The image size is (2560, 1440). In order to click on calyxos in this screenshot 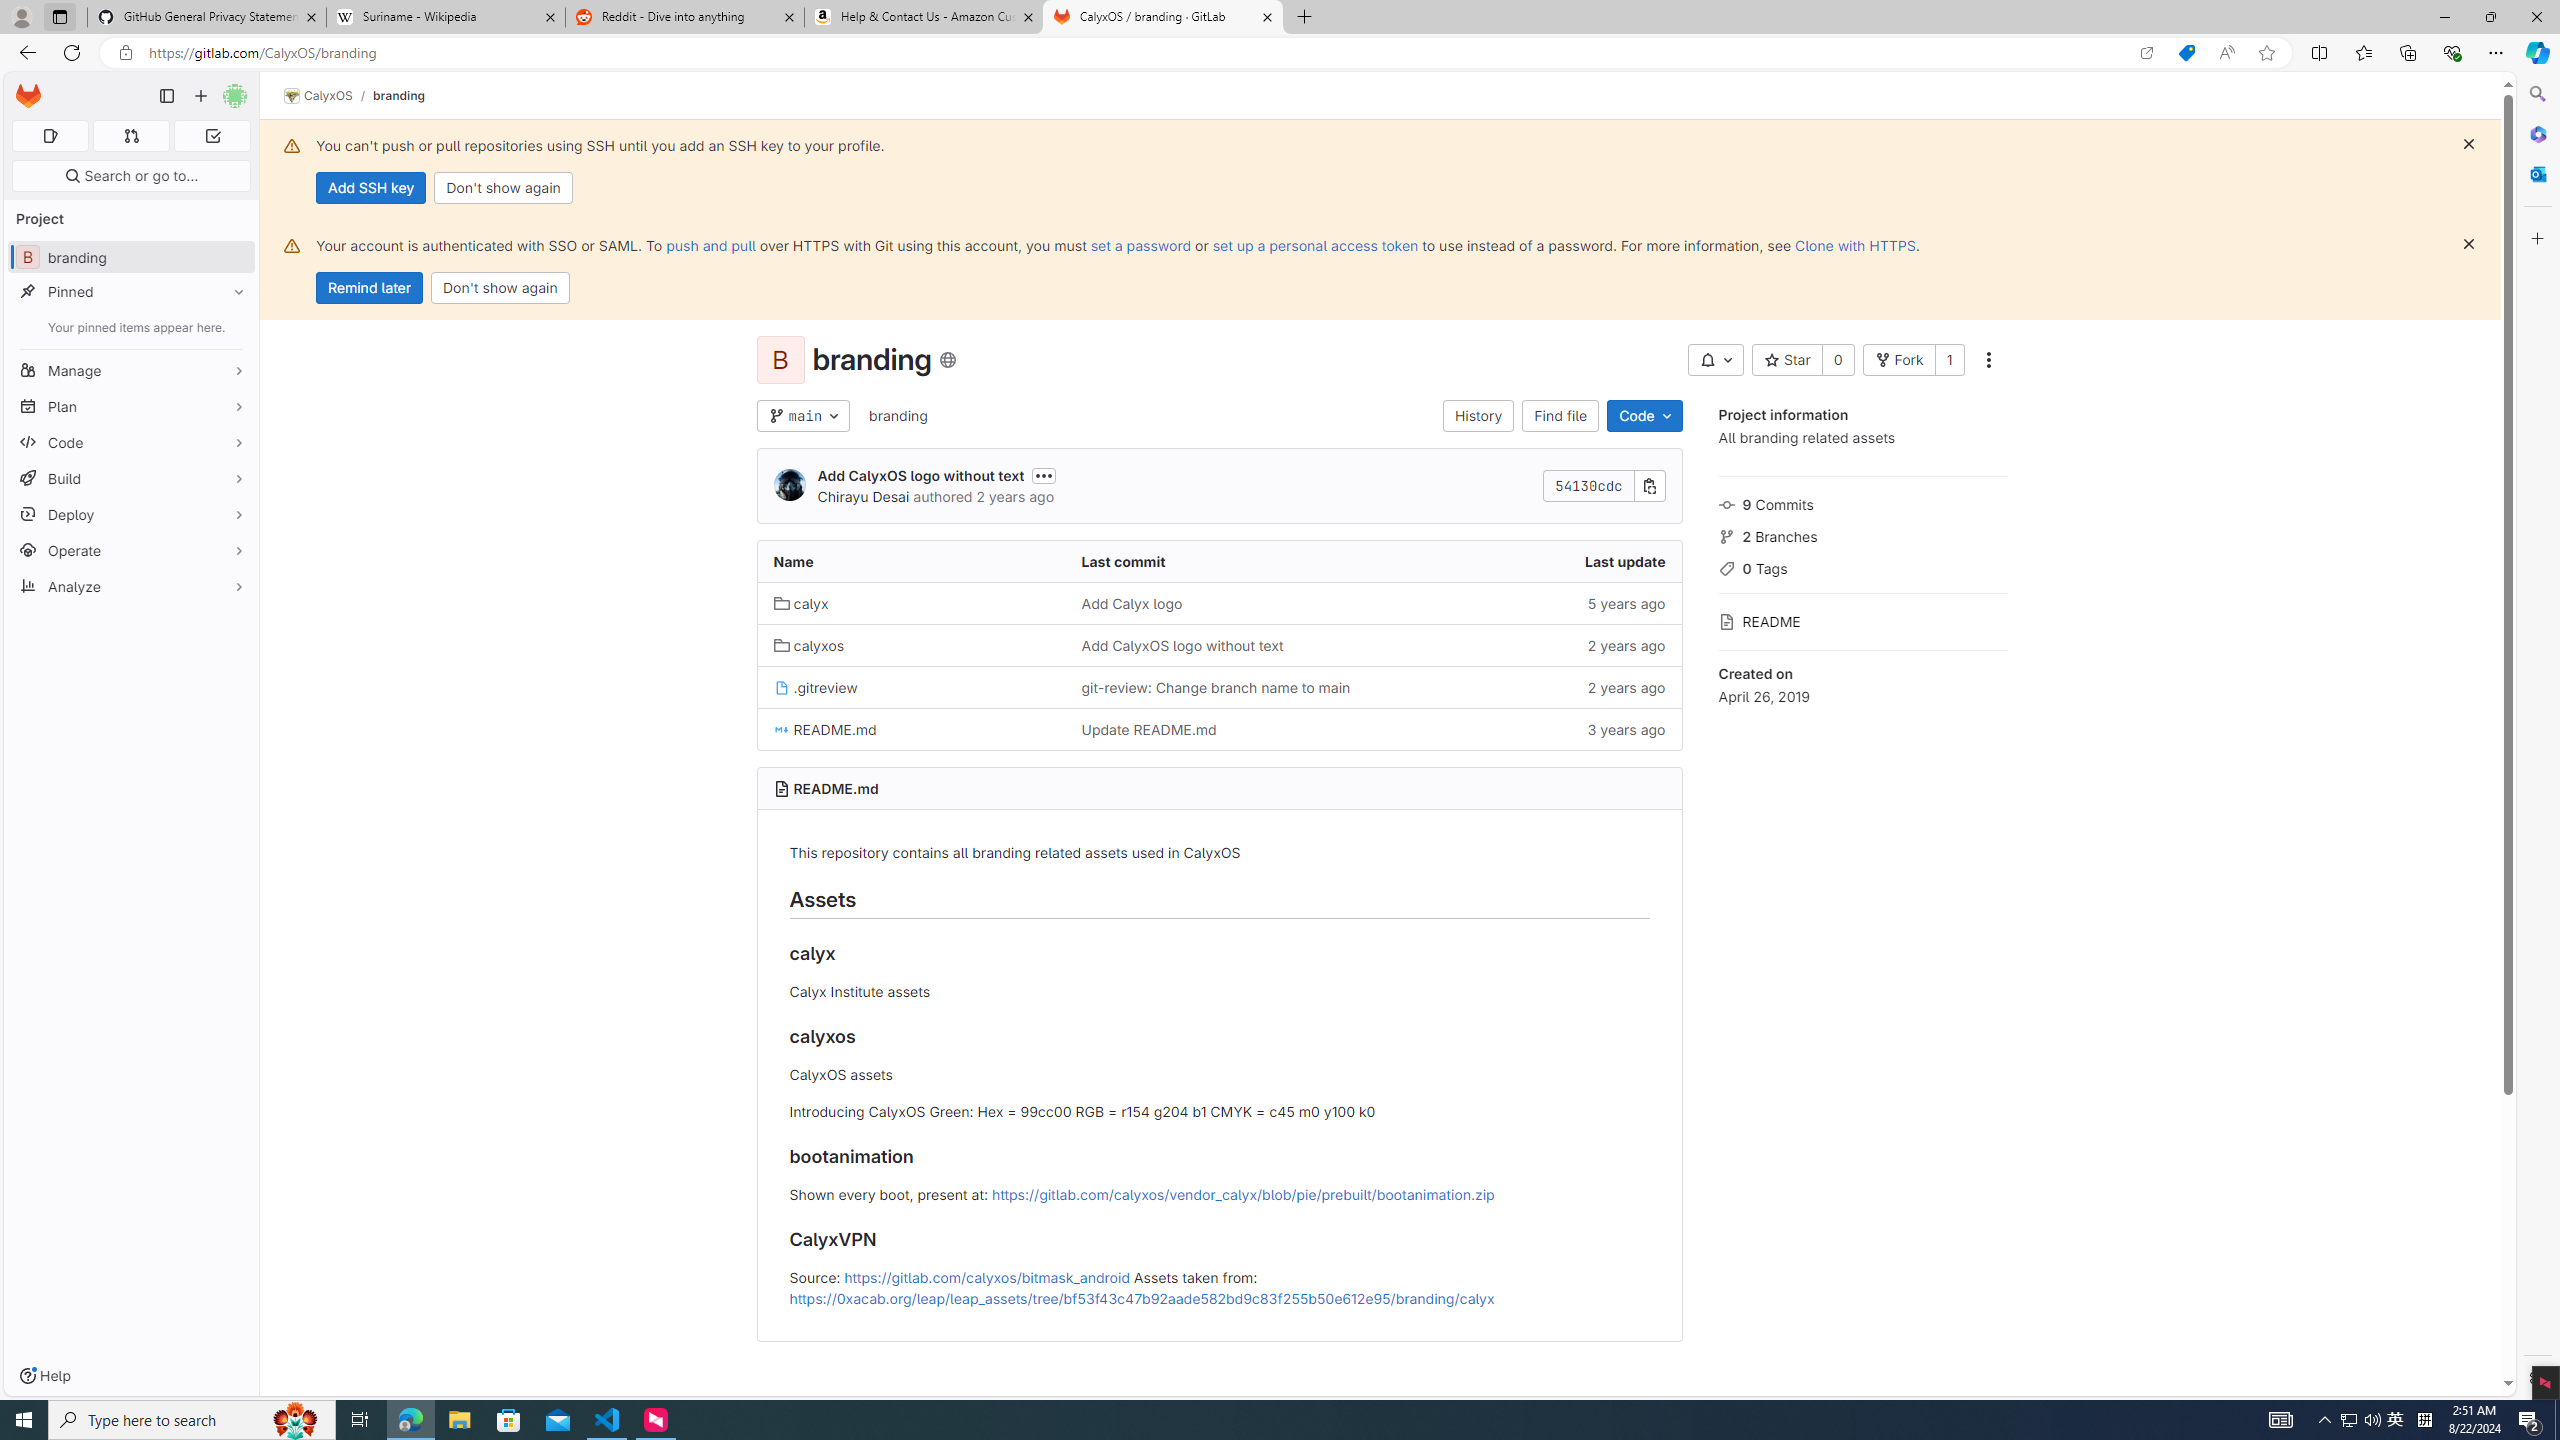, I will do `click(910, 644)`.